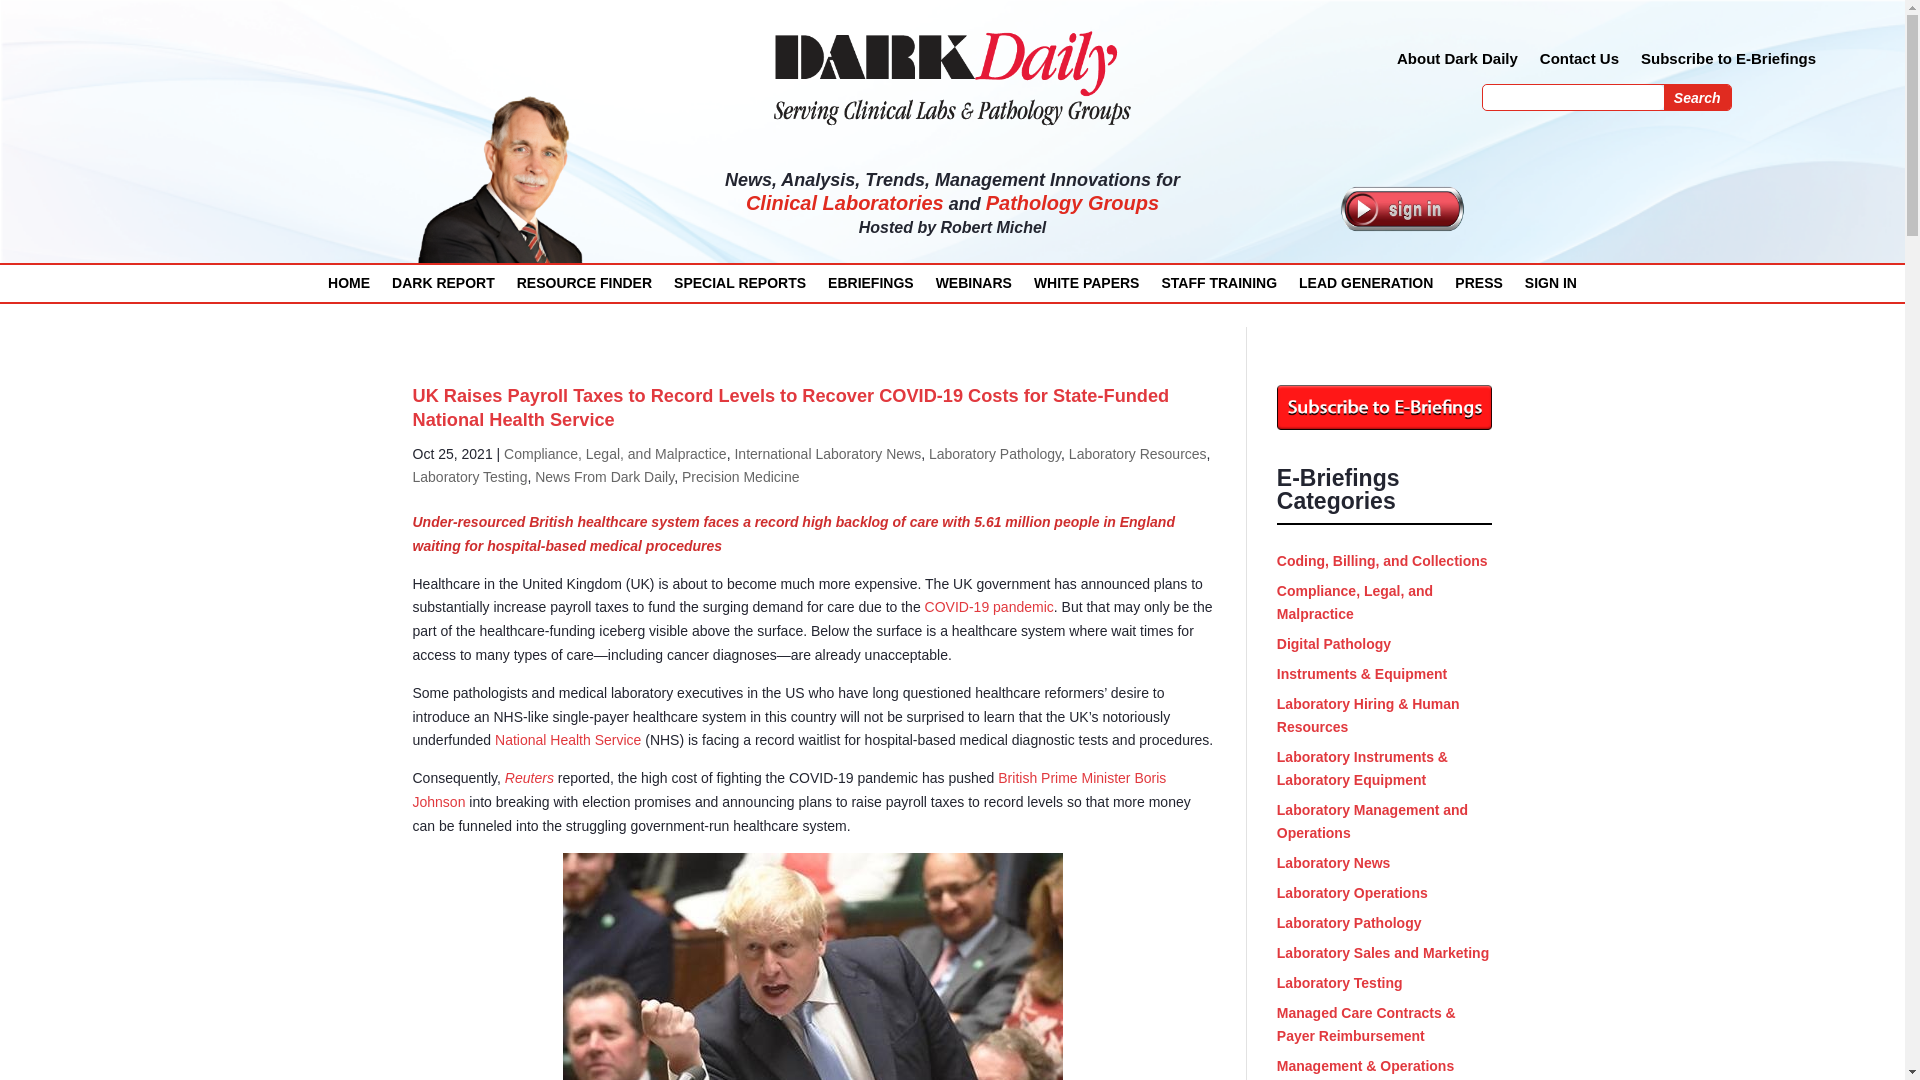 The image size is (1920, 1080). What do you see at coordinates (952, 77) in the screenshot?
I see `dark-daily-serving-clinical-labs` at bounding box center [952, 77].